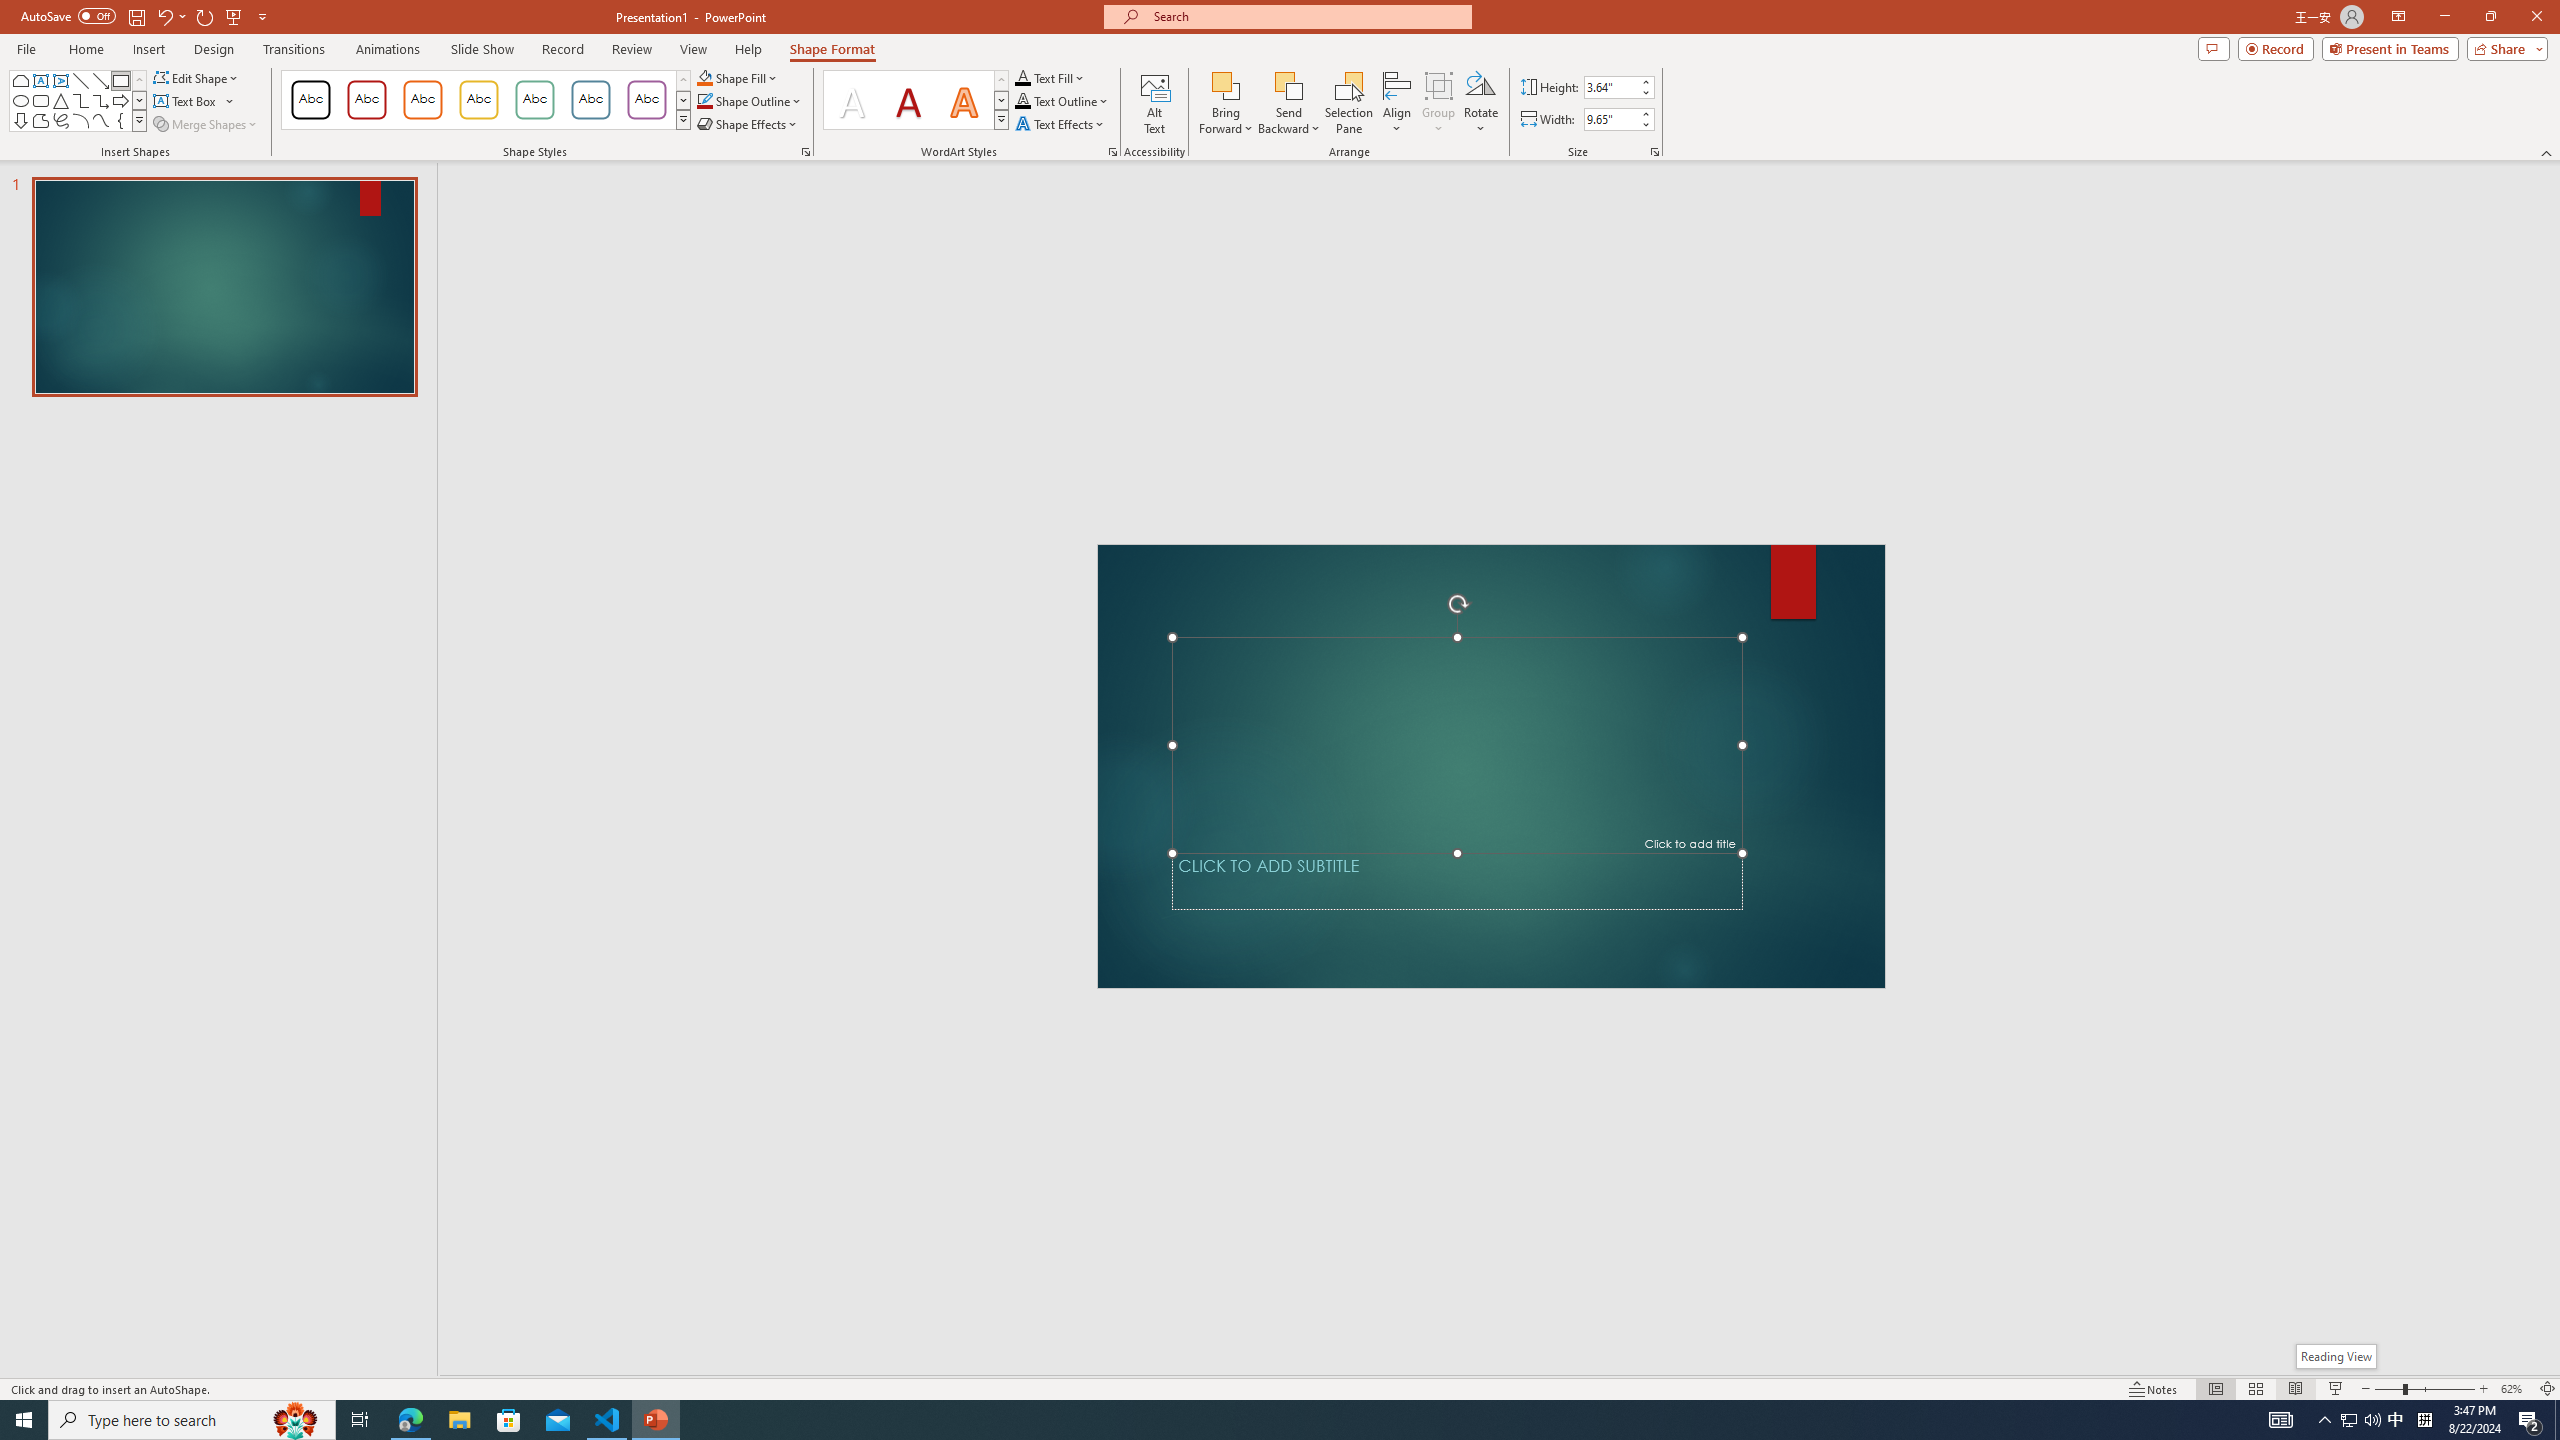  Describe the element at coordinates (82, 120) in the screenshot. I see `Arc` at that location.